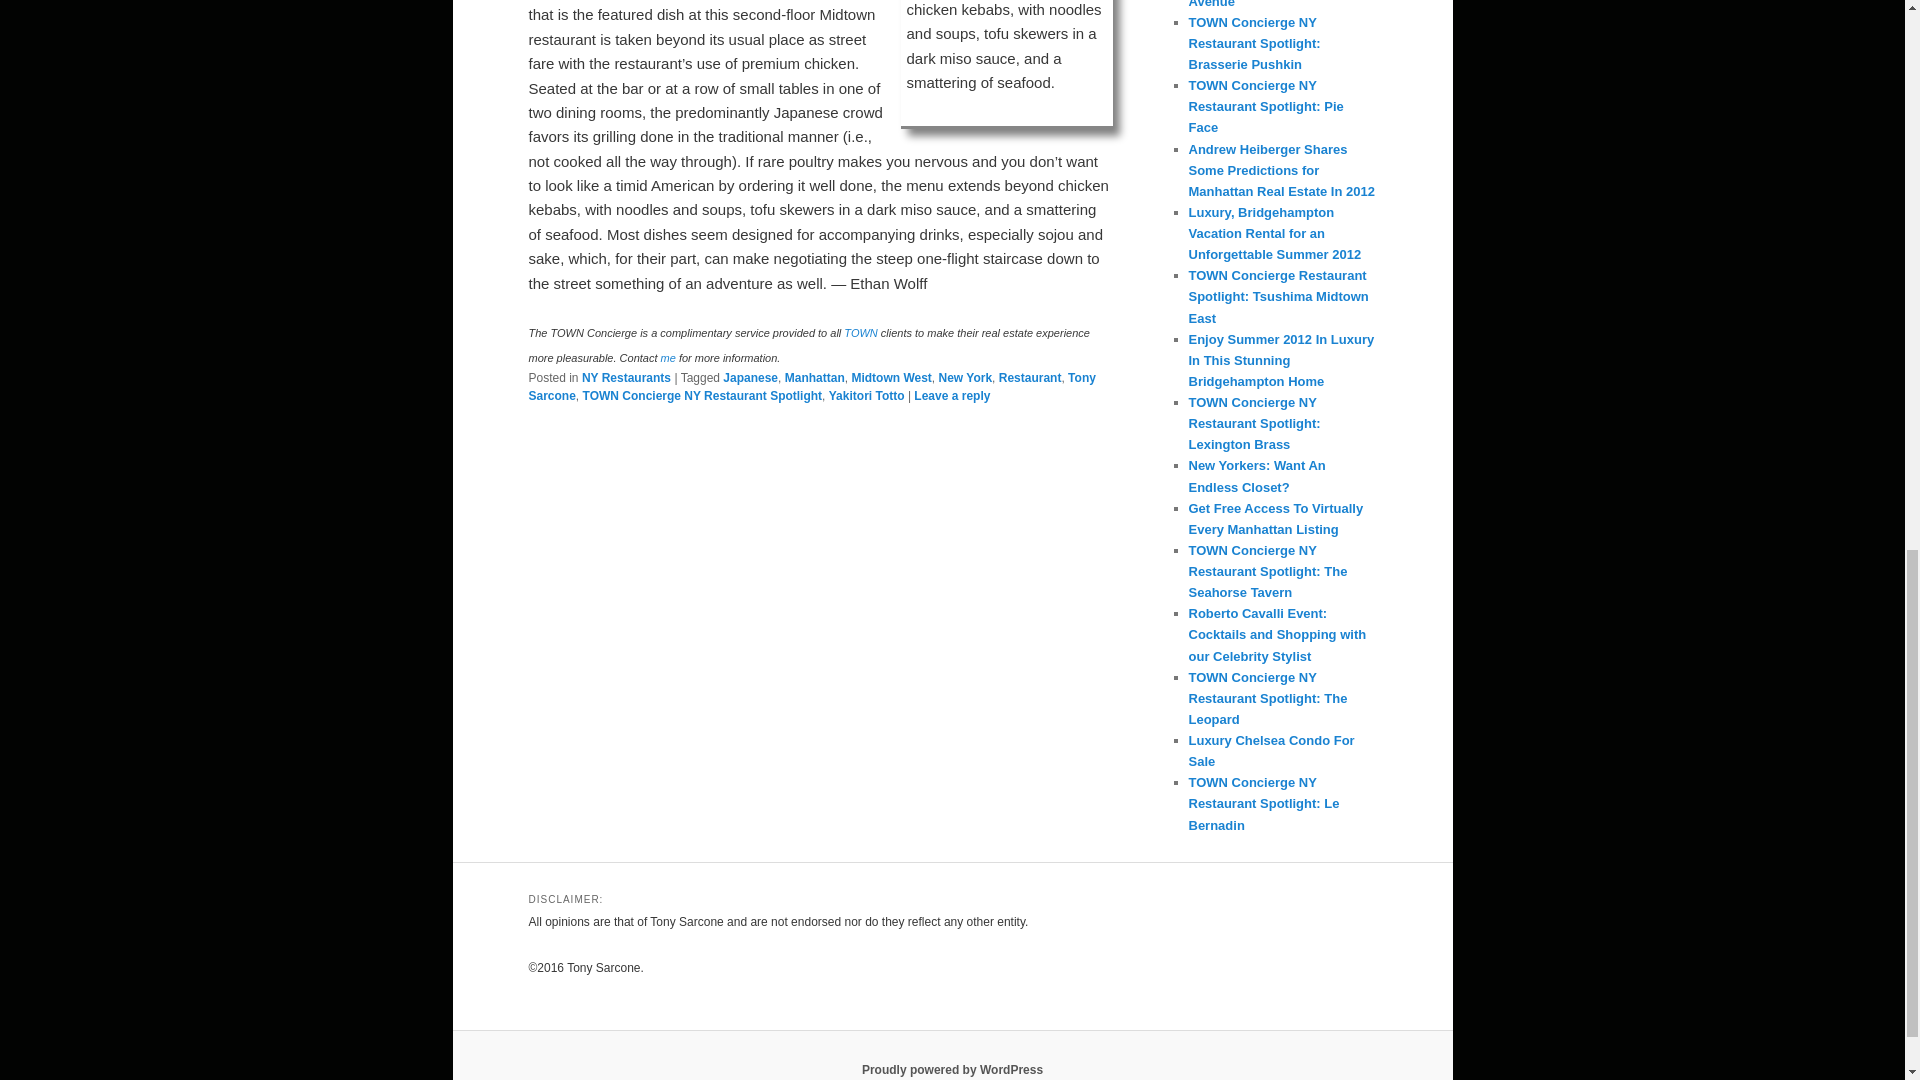  What do you see at coordinates (866, 395) in the screenshot?
I see `Yakitori Totto` at bounding box center [866, 395].